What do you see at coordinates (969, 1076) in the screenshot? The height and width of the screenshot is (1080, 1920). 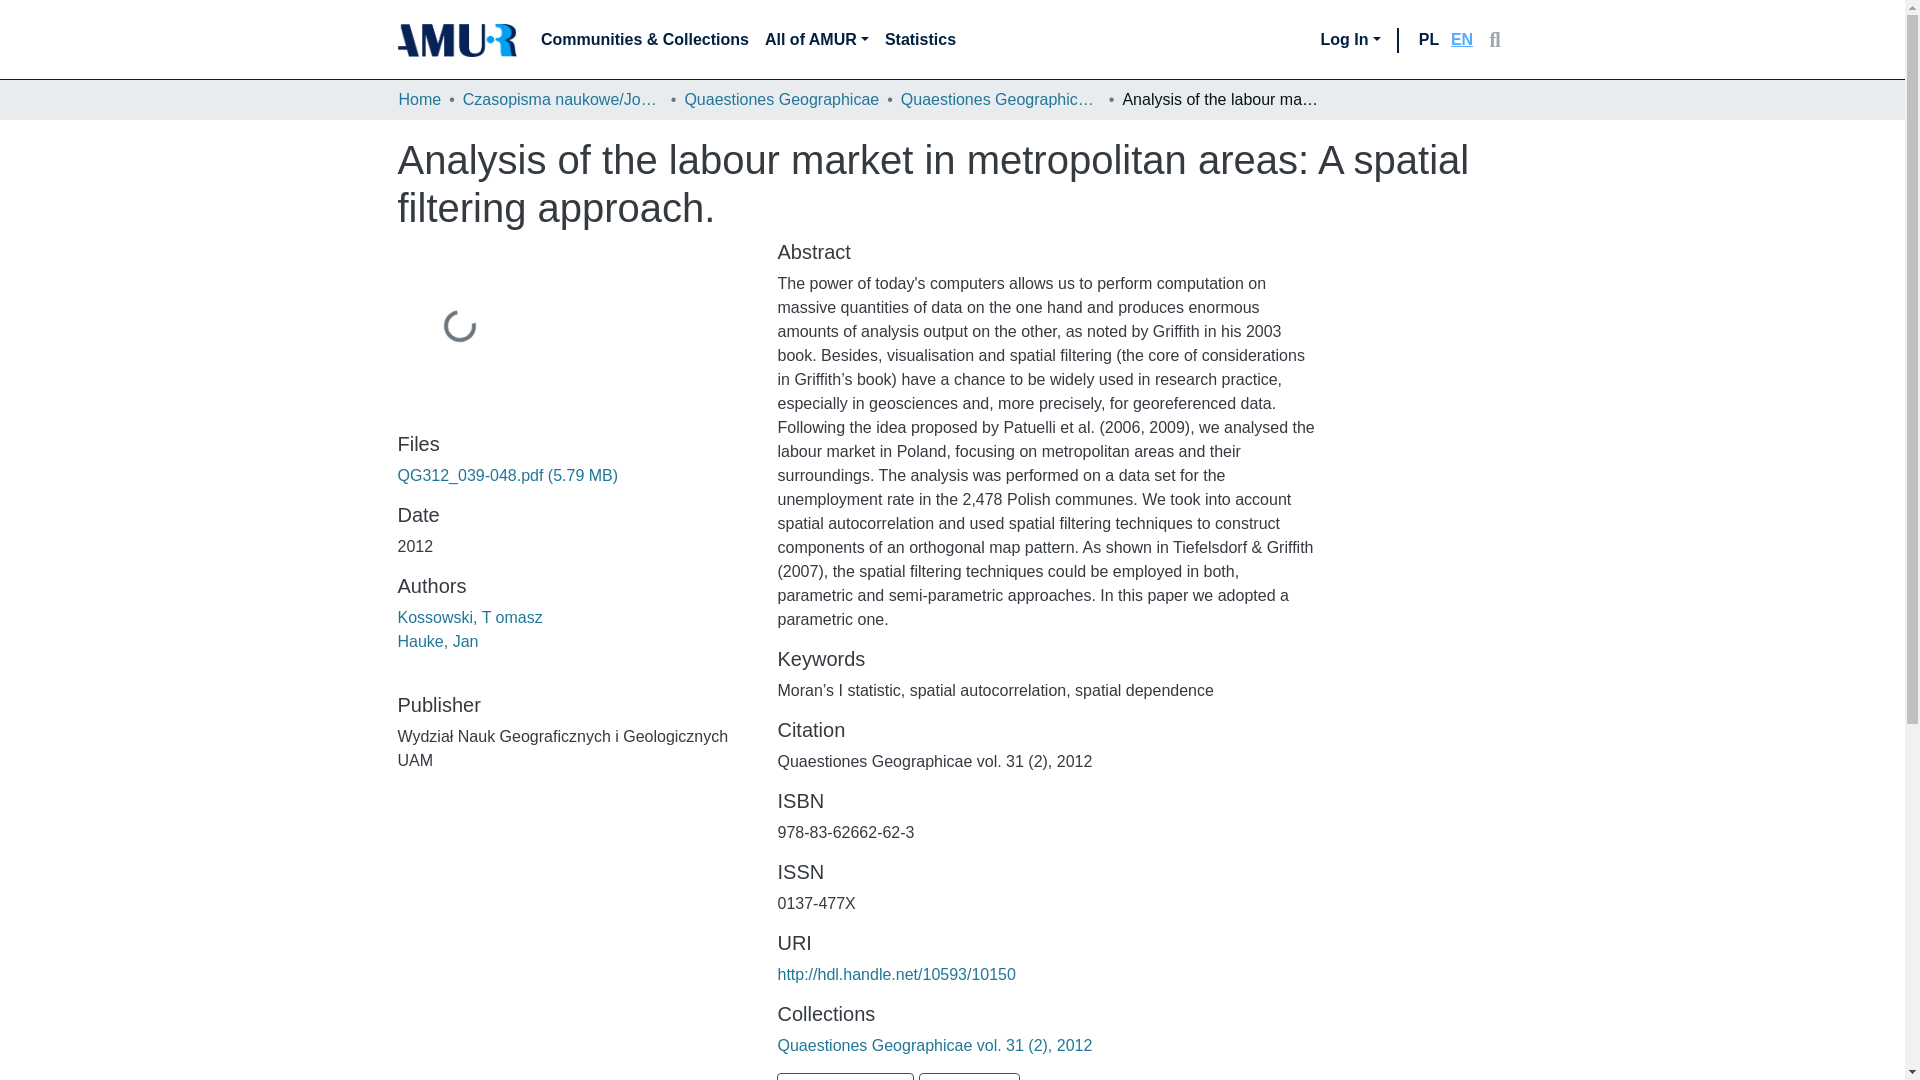 I see `Statistics` at bounding box center [969, 1076].